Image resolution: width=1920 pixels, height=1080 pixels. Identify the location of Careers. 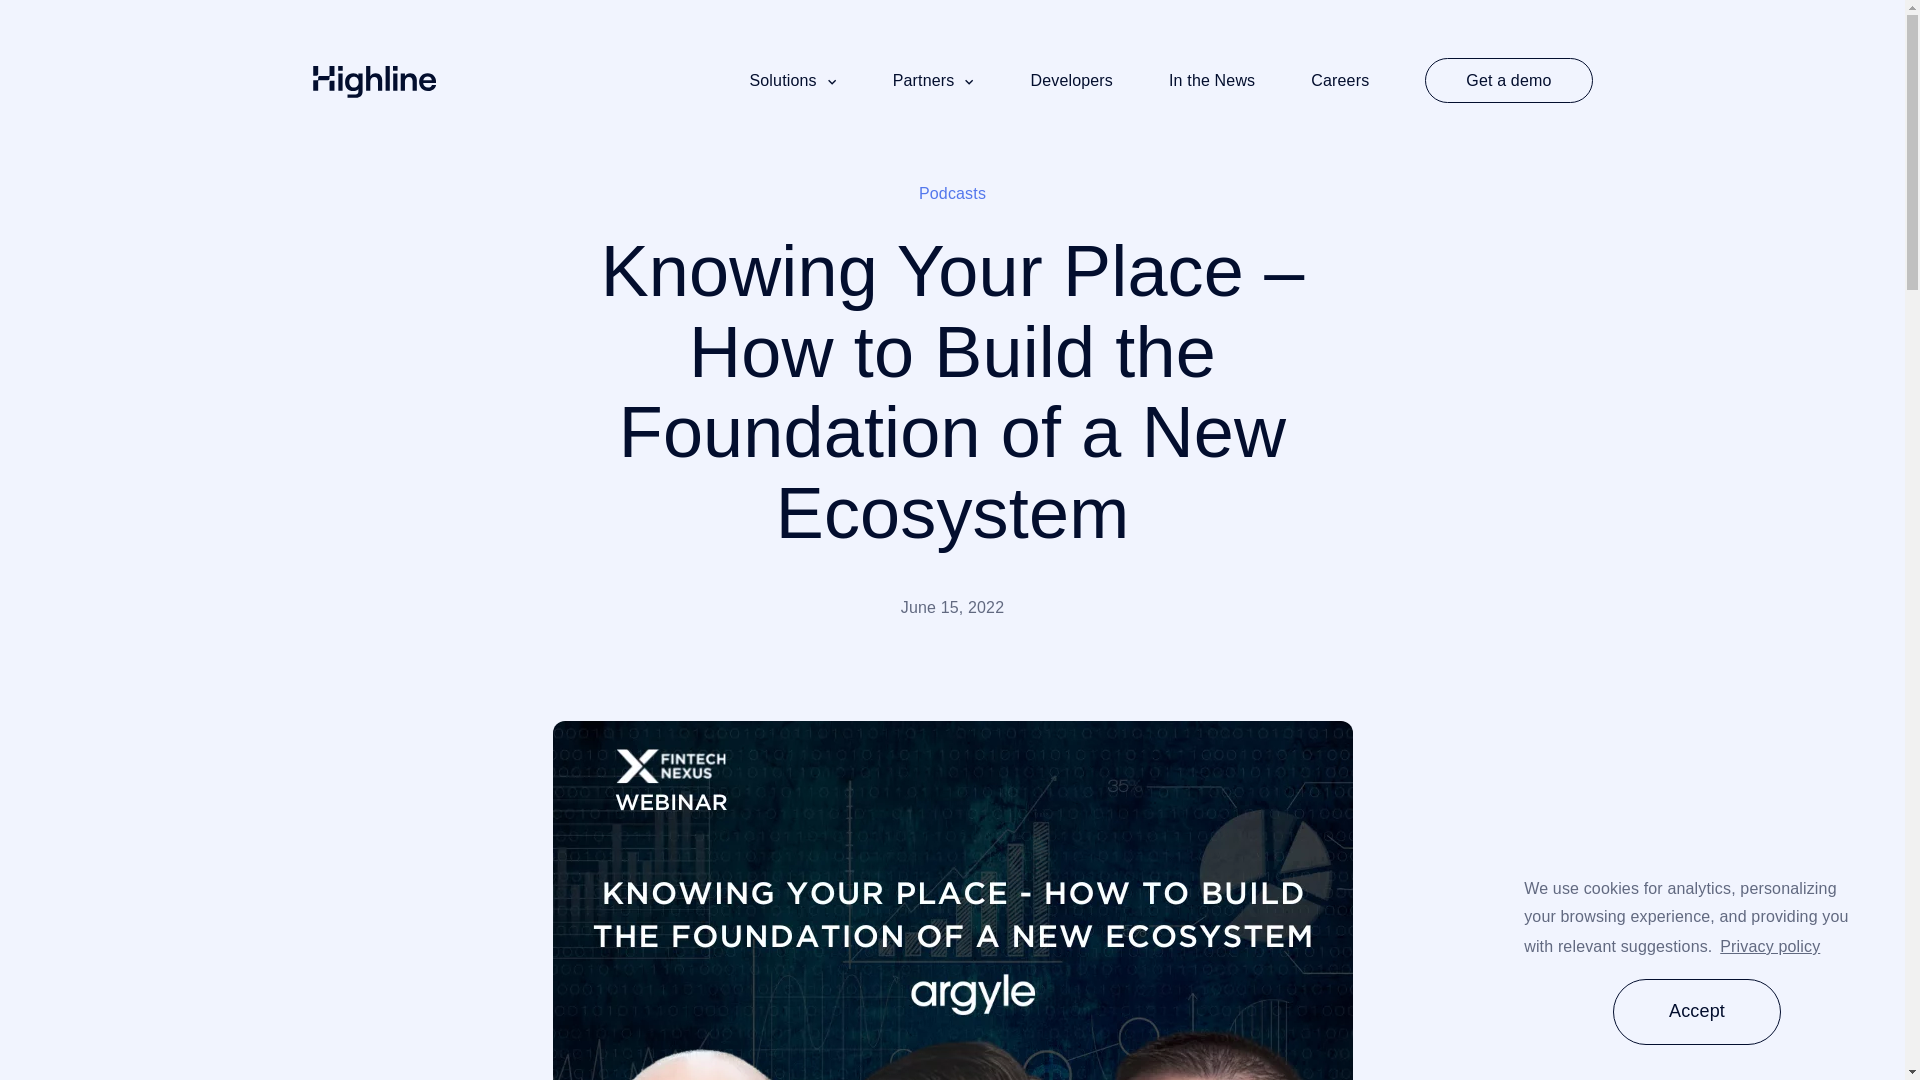
(1340, 84).